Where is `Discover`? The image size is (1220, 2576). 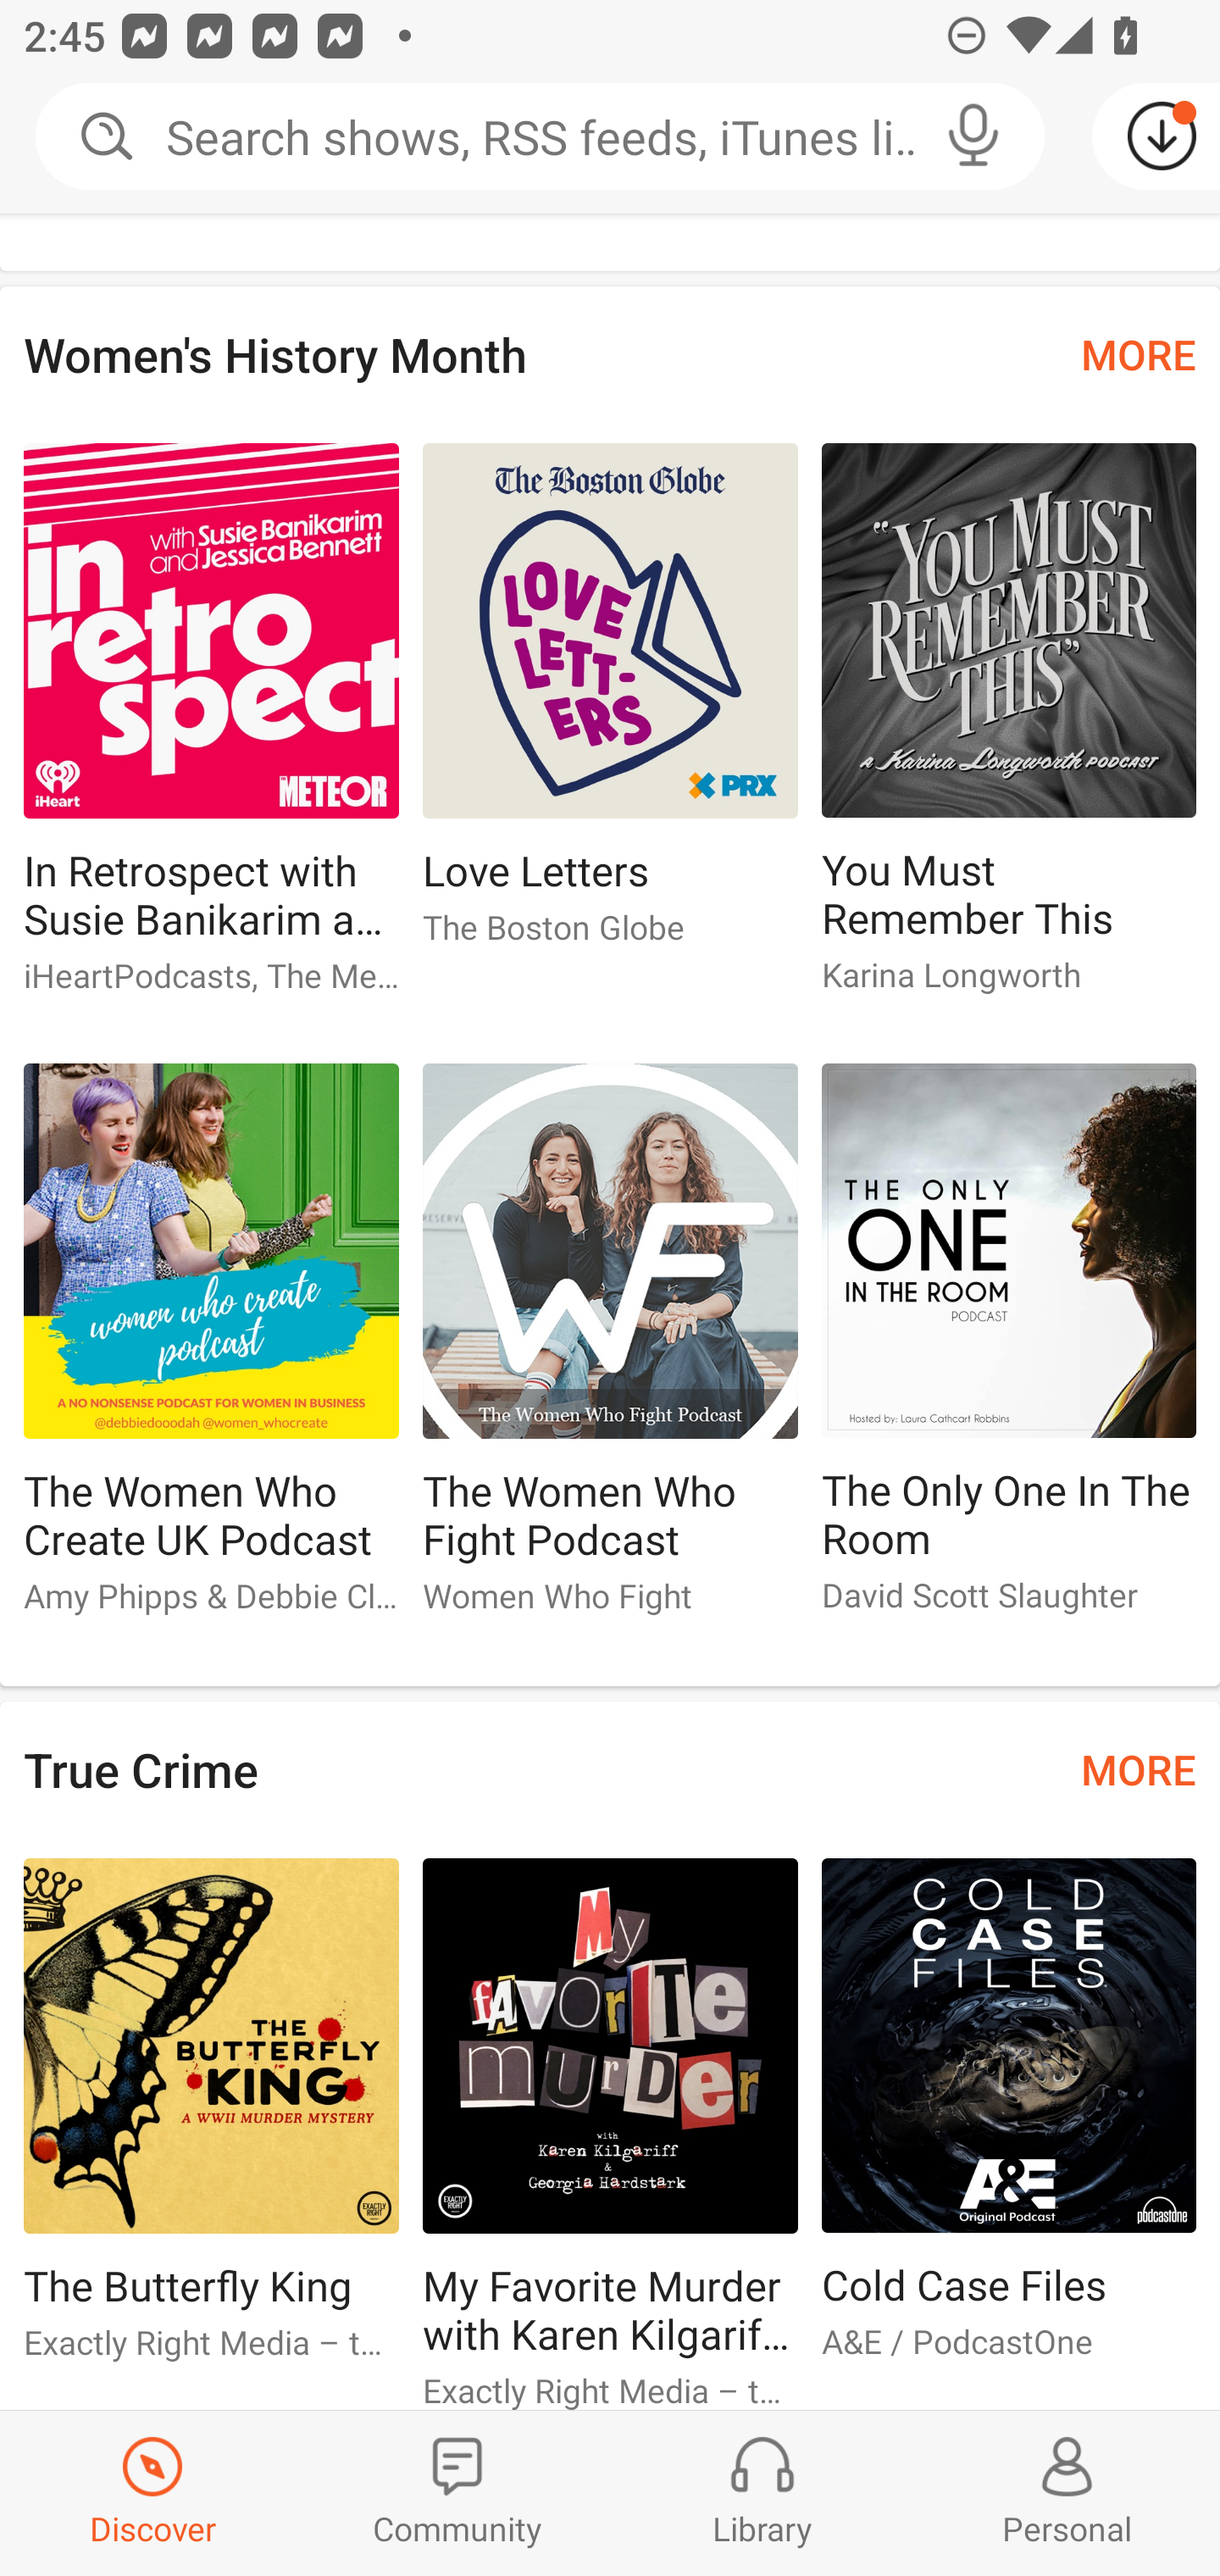
Discover is located at coordinates (152, 2493).